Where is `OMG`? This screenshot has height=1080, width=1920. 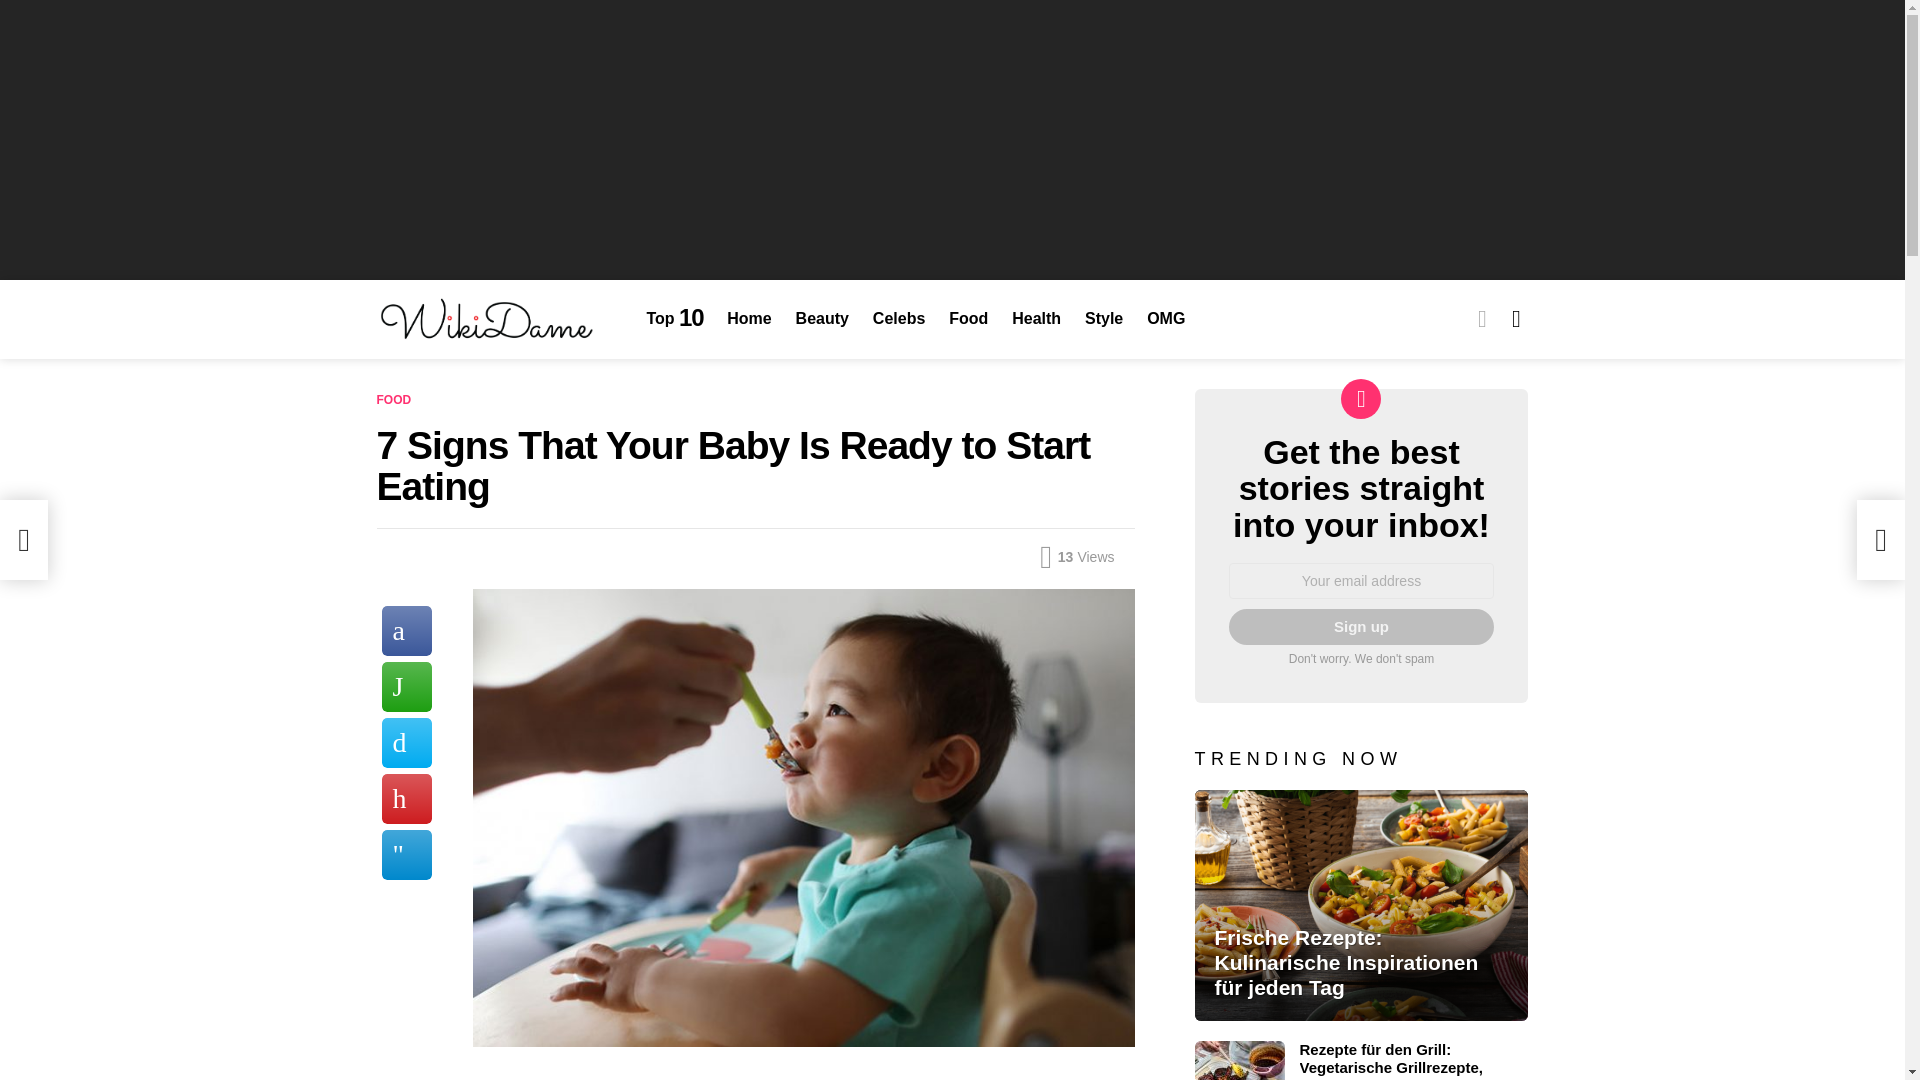
OMG is located at coordinates (1165, 318).